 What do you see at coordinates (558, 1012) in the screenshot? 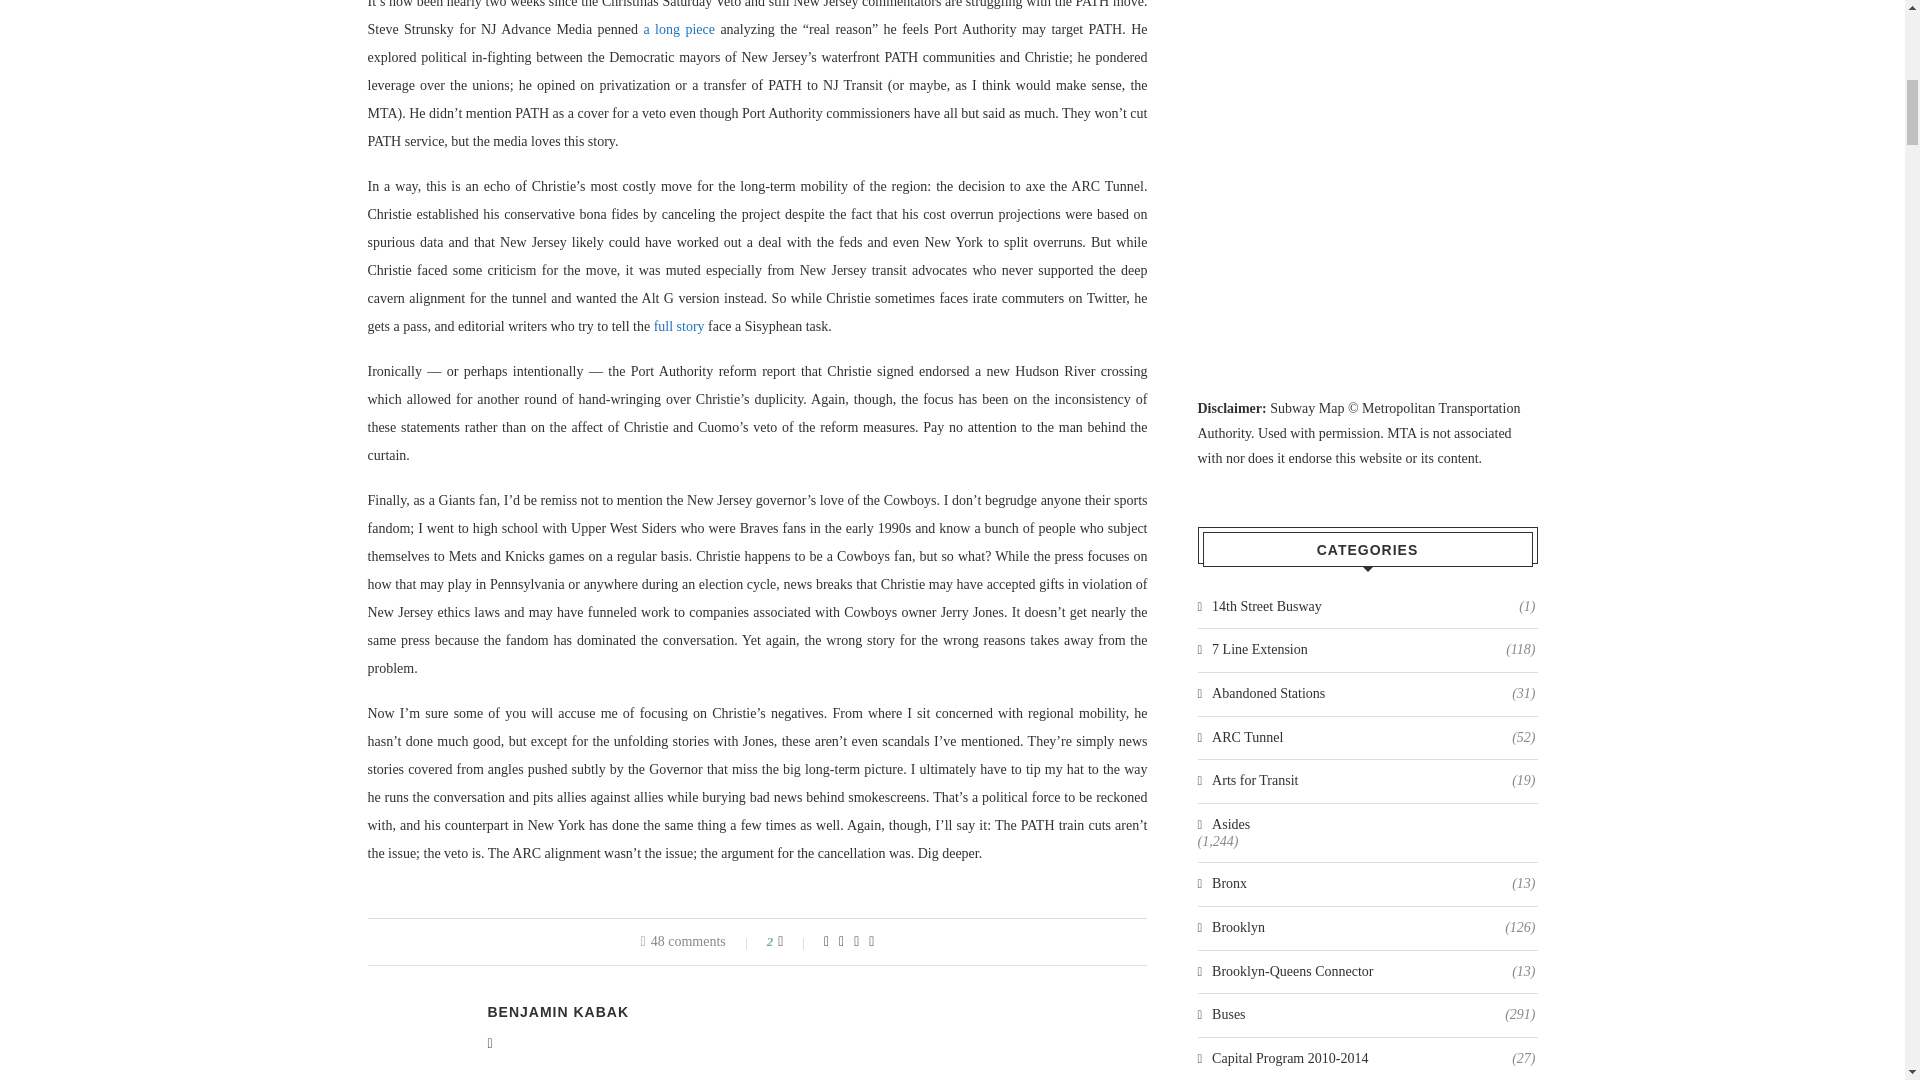
I see `Posts by Benjamin Kabak` at bounding box center [558, 1012].